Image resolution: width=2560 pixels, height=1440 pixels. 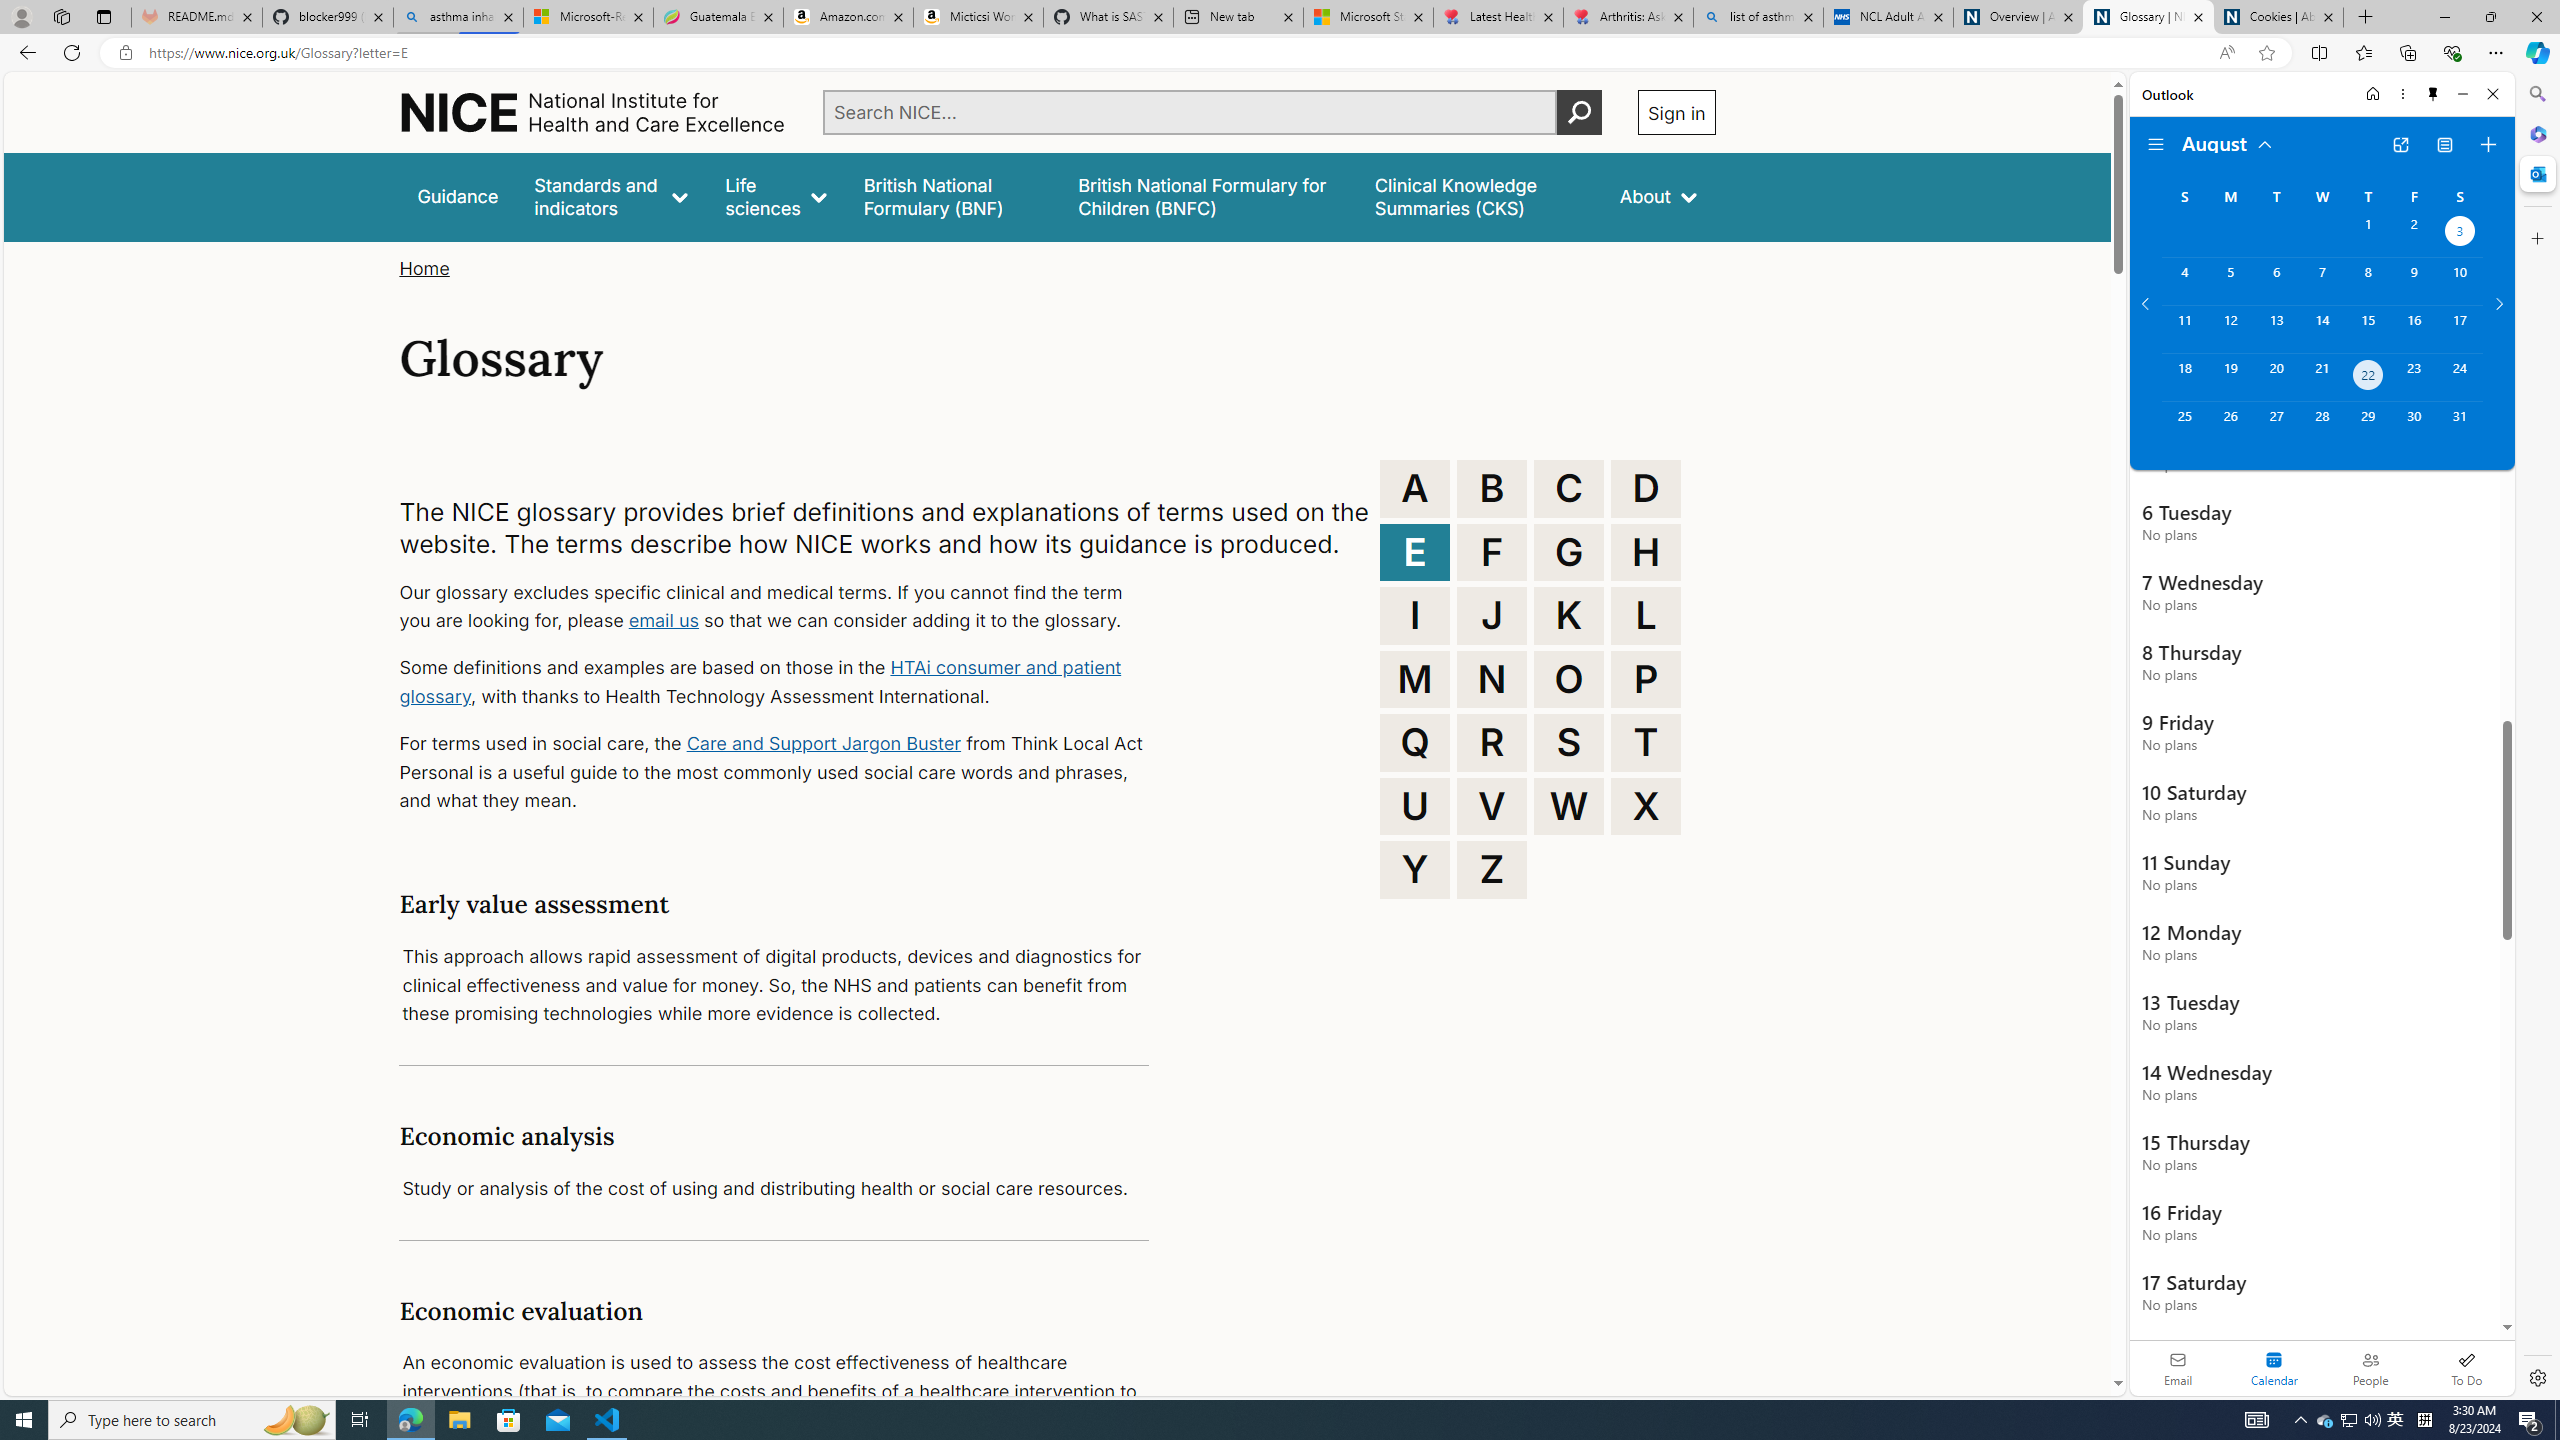 I want to click on Sunday, August 18, 2024. , so click(x=2184, y=377).